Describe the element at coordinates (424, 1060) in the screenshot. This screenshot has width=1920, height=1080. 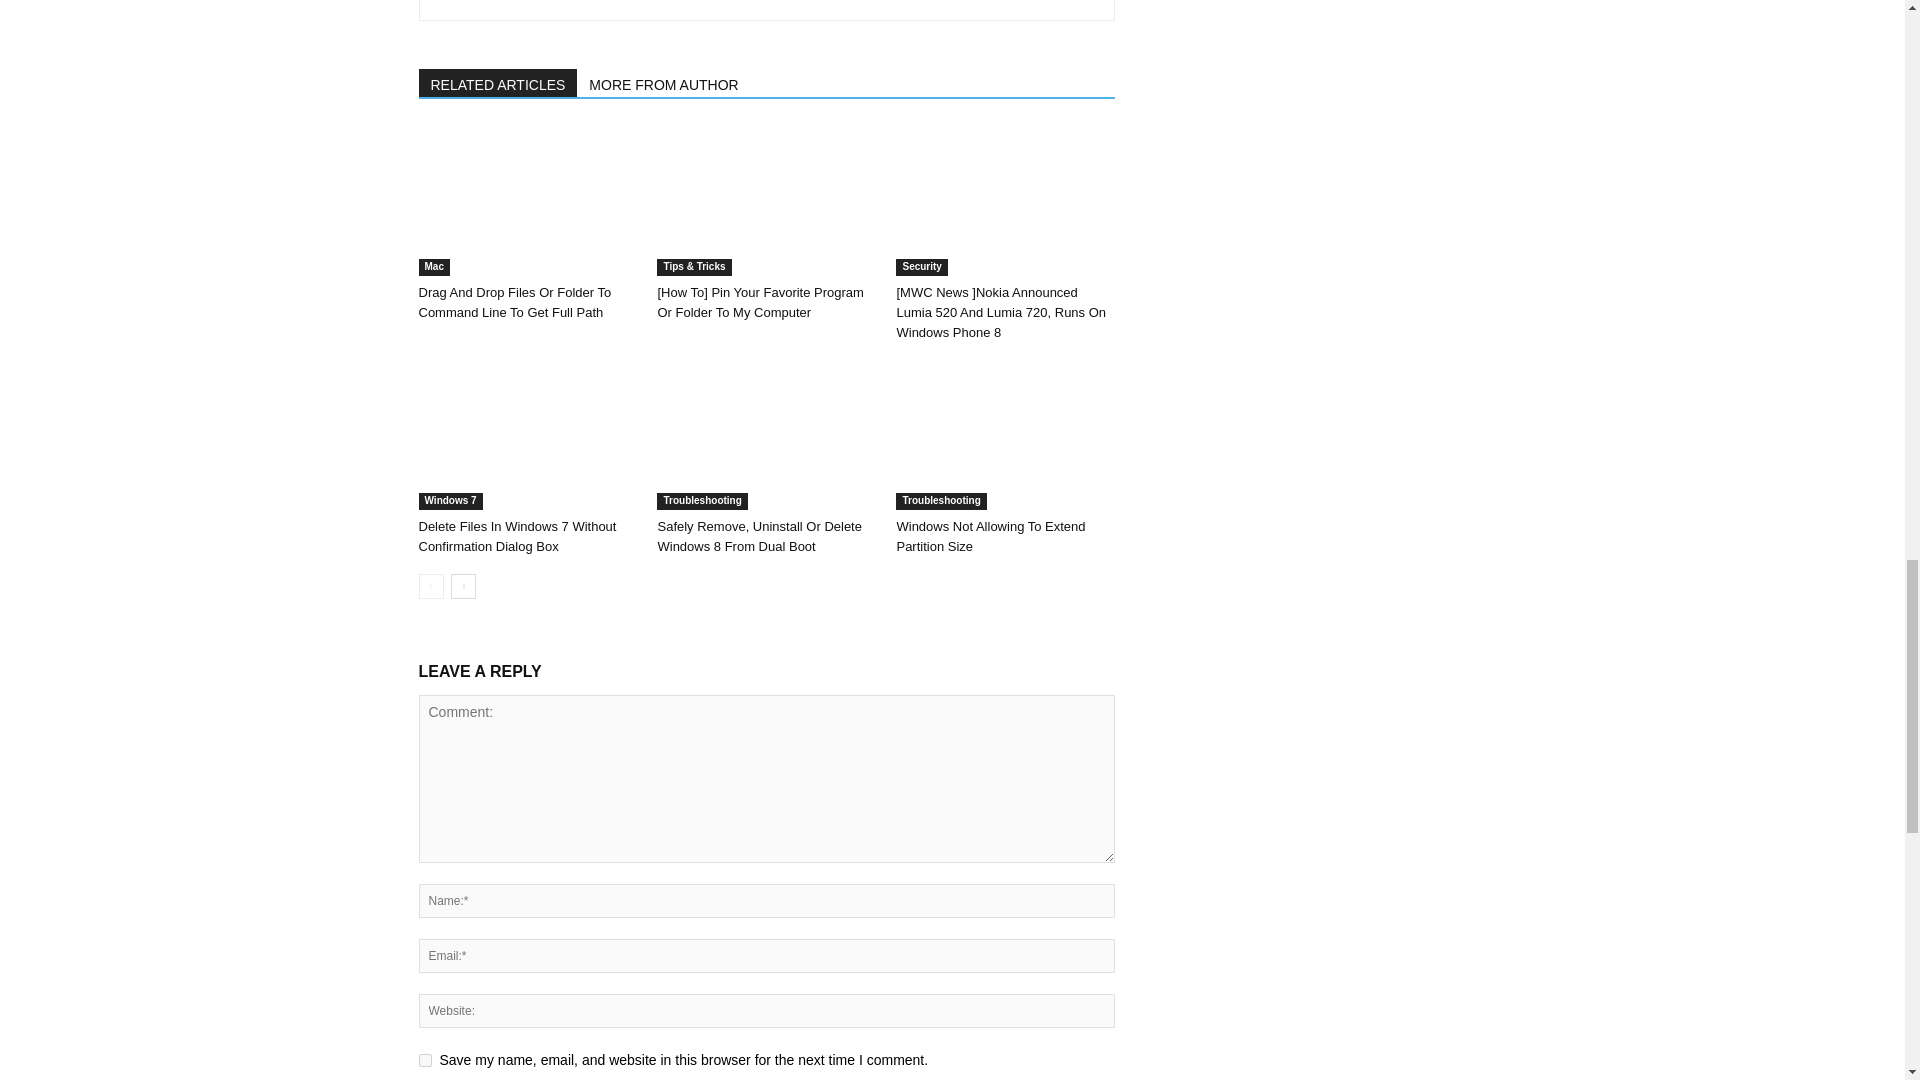
I see `yes` at that location.